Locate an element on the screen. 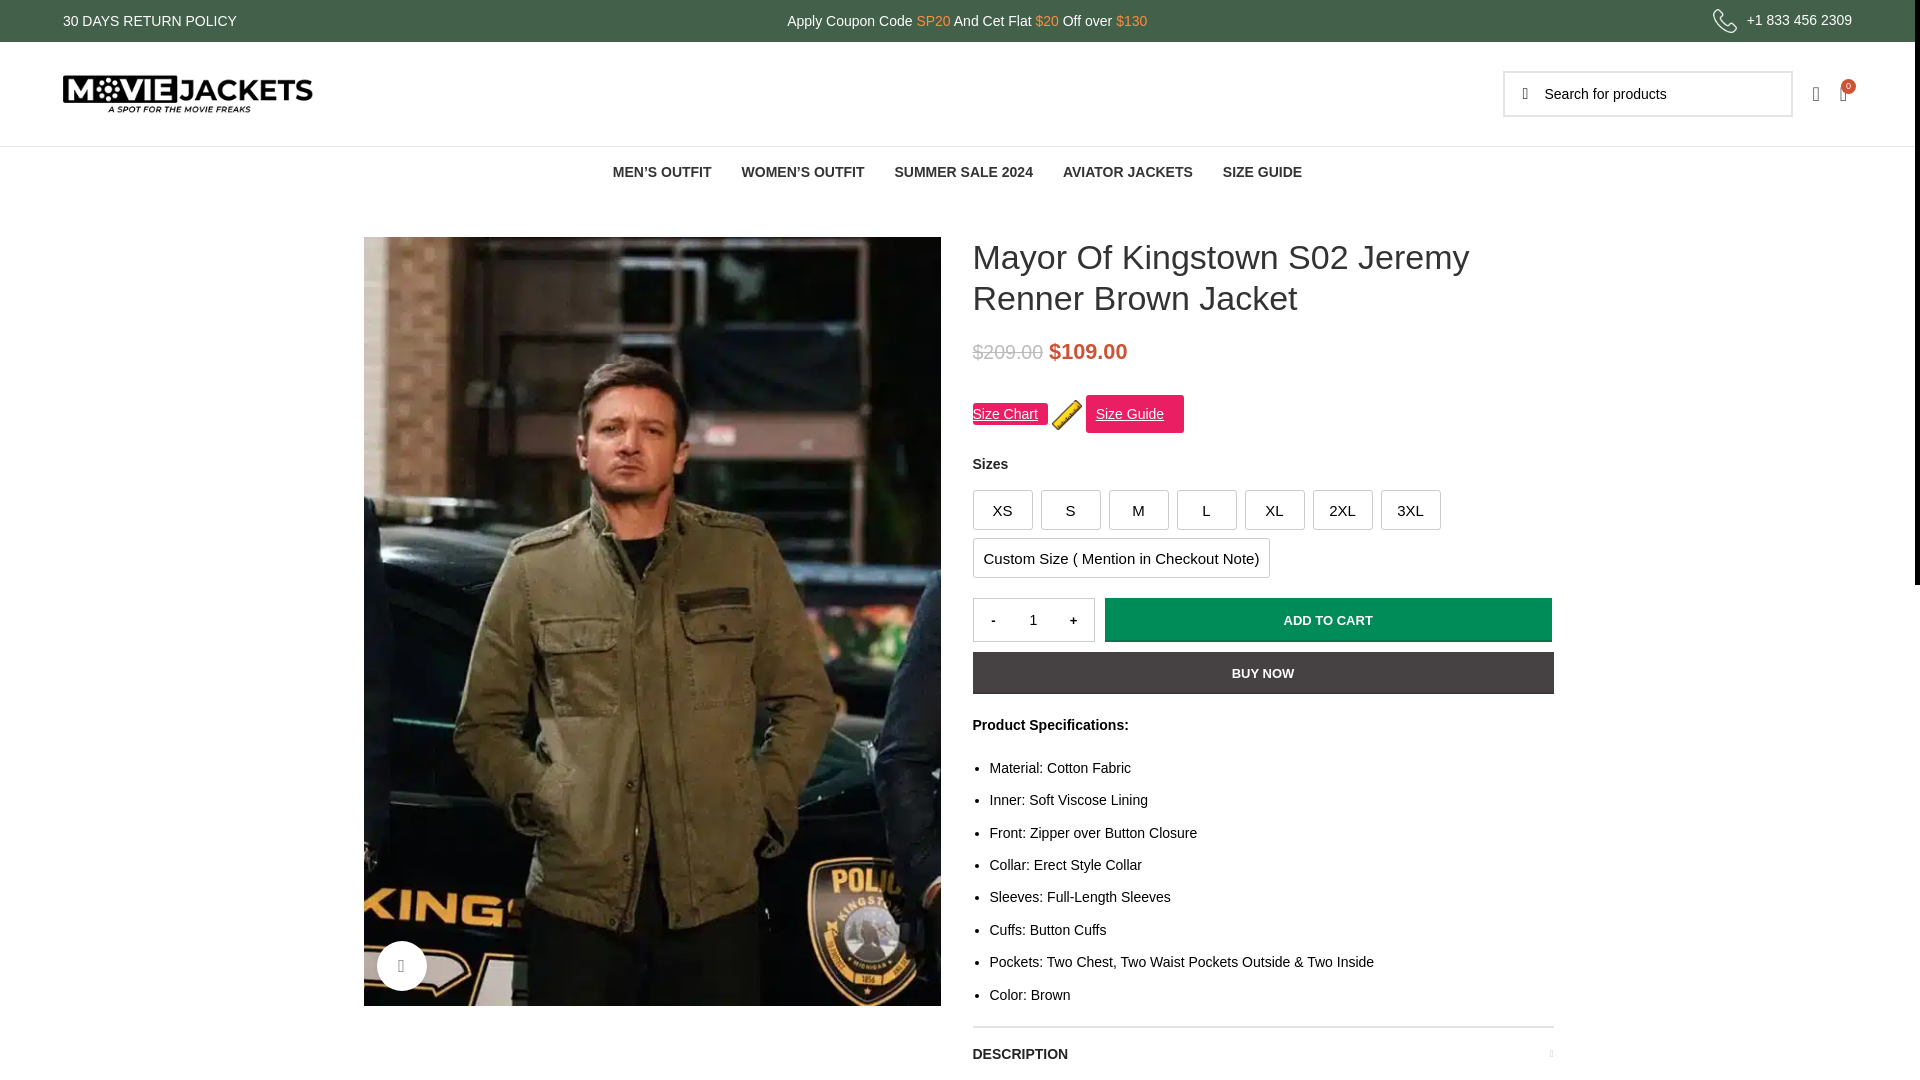 The height and width of the screenshot is (1080, 1920). Size Guide is located at coordinates (700, 848).